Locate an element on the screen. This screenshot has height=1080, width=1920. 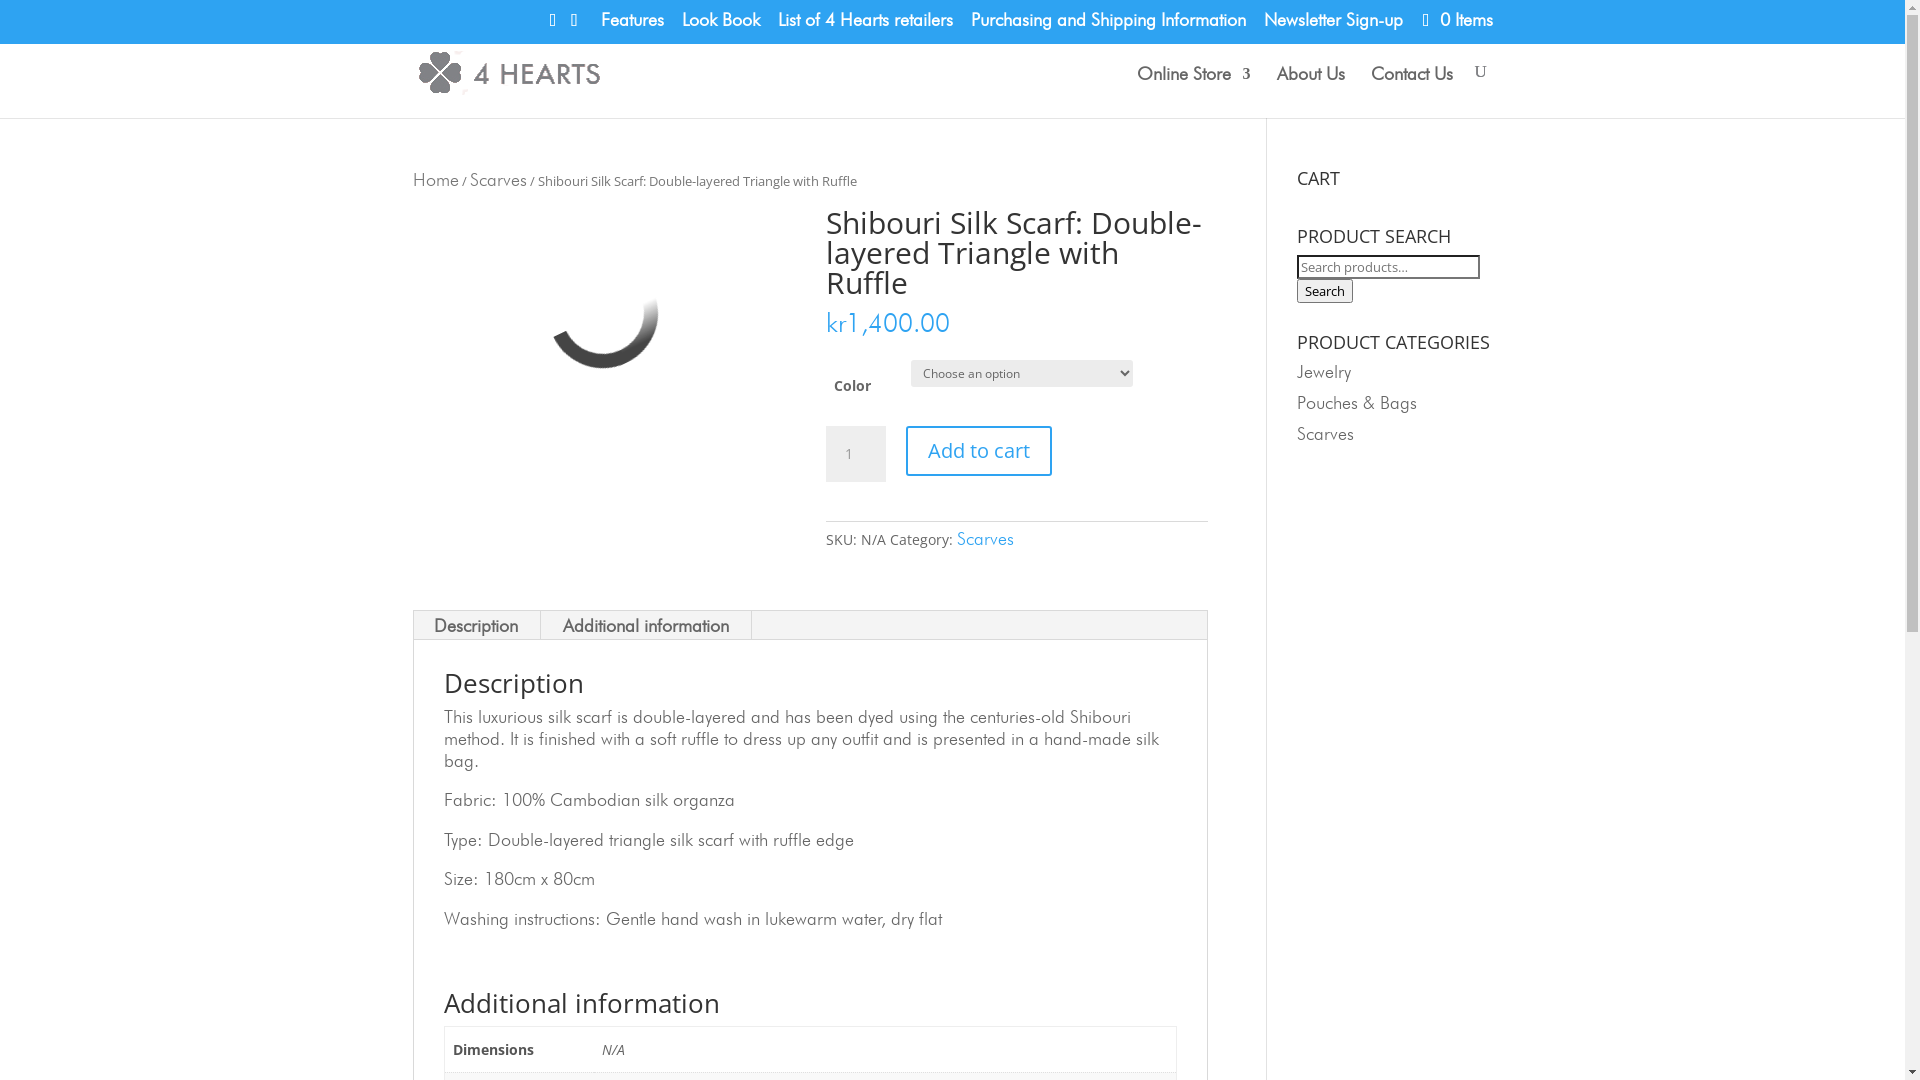
Scarves is located at coordinates (985, 538).